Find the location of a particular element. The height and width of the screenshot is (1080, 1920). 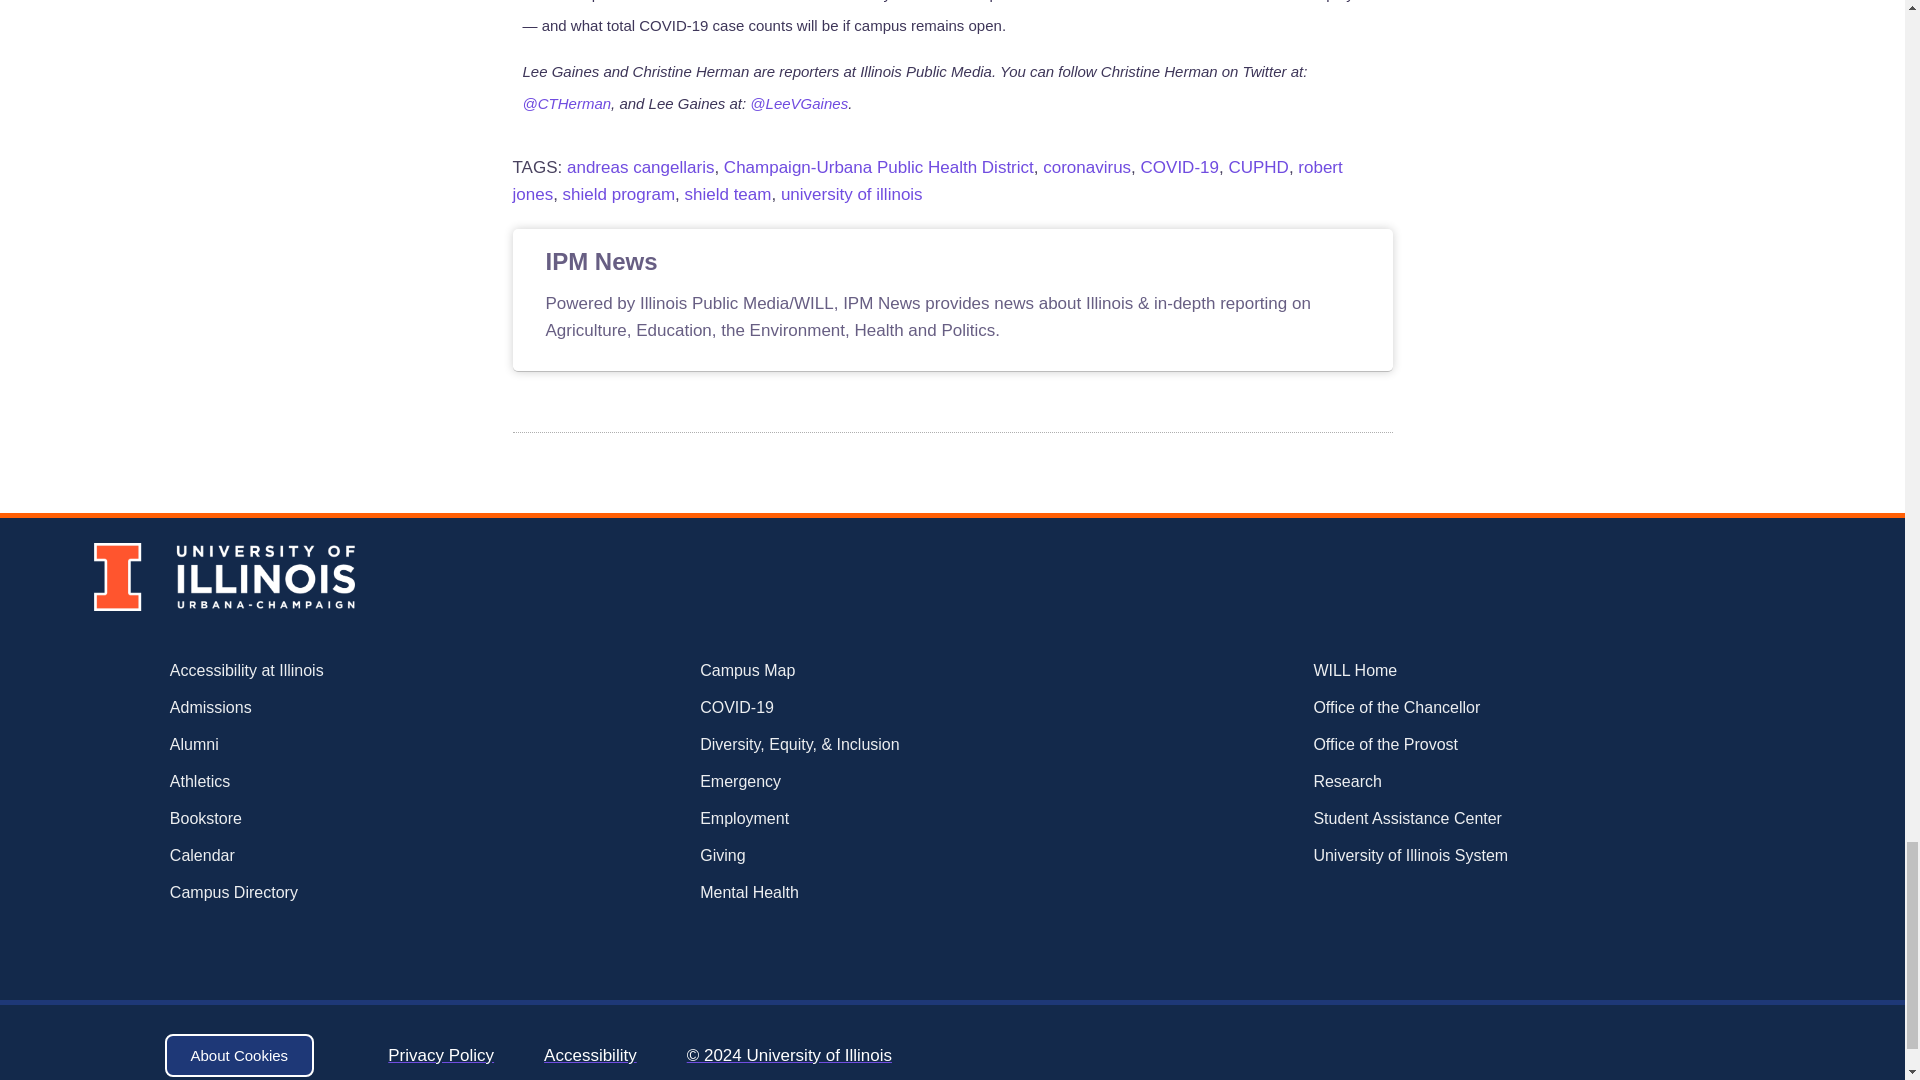

Admissions is located at coordinates (310, 708).